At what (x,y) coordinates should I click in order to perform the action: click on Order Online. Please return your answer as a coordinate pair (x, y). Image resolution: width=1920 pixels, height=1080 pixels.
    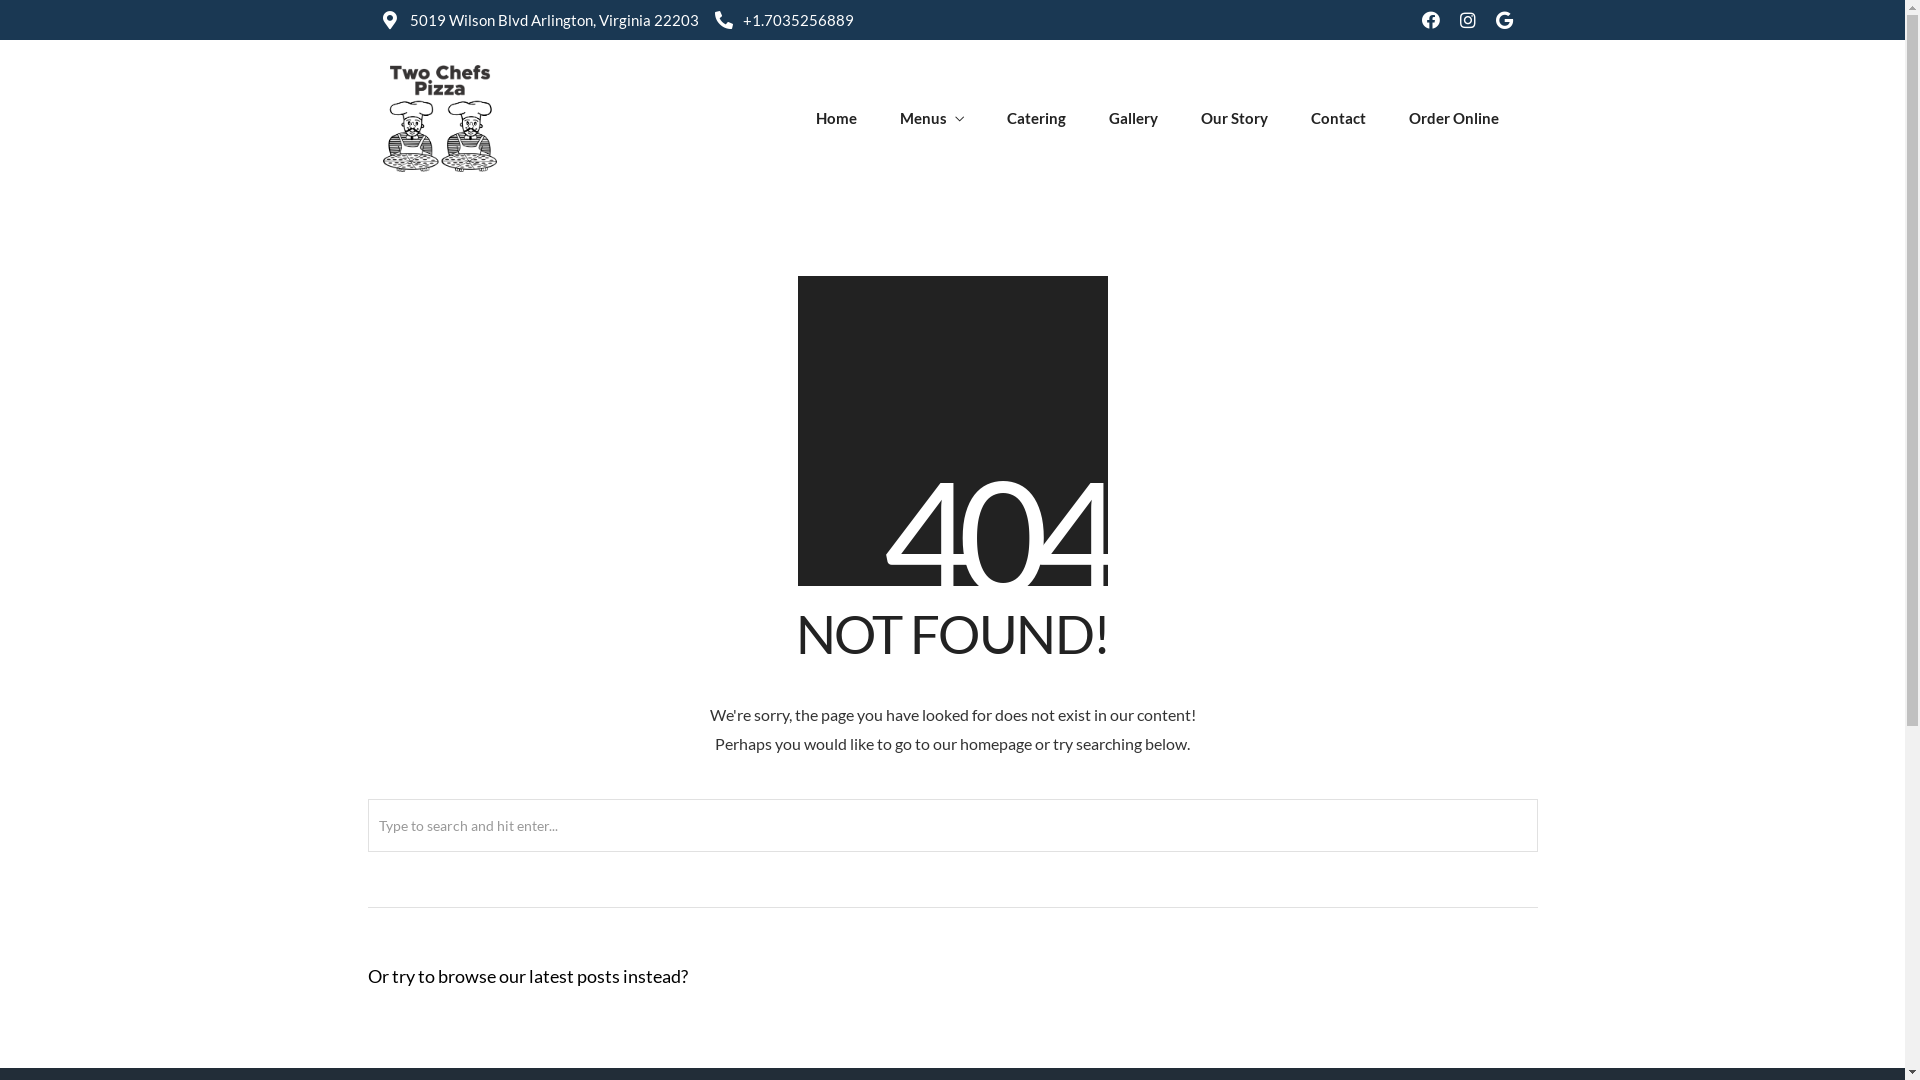
    Looking at the image, I should click on (1454, 118).